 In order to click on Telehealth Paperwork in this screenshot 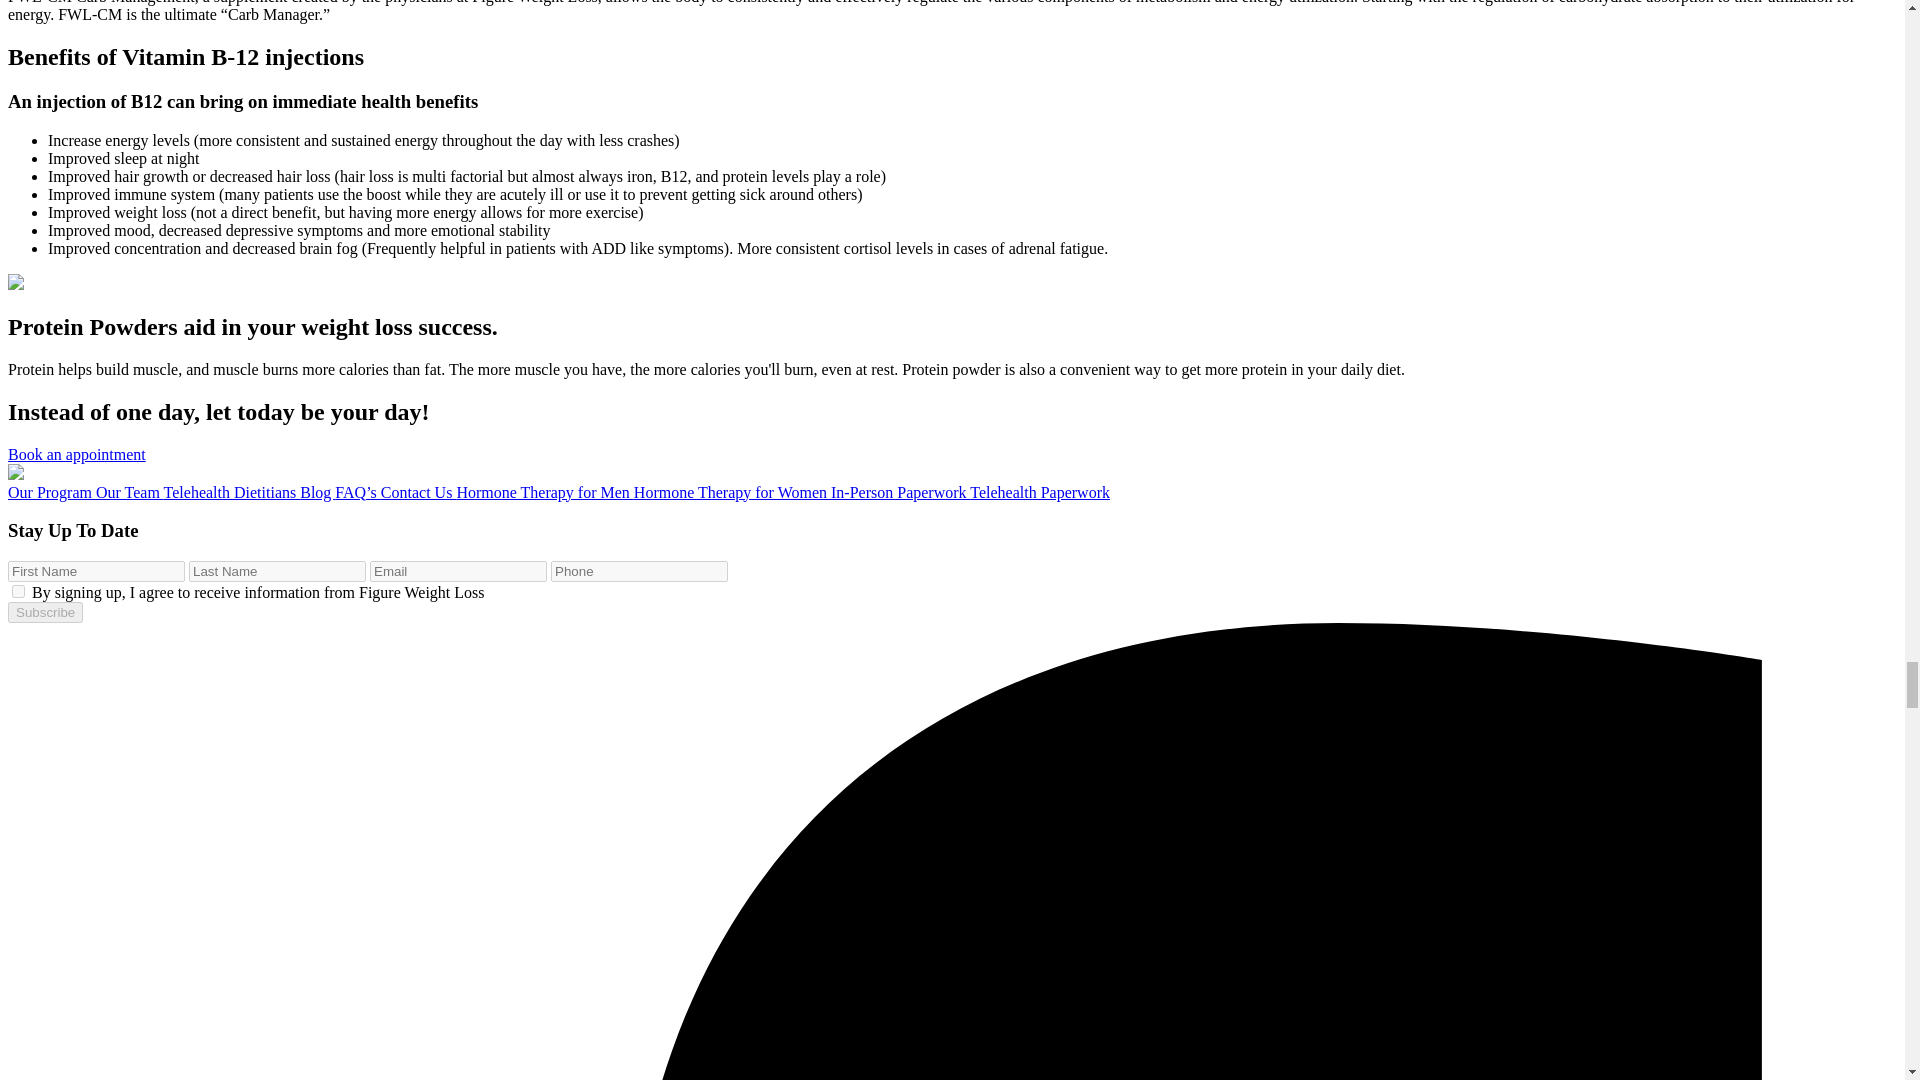, I will do `click(1039, 492)`.